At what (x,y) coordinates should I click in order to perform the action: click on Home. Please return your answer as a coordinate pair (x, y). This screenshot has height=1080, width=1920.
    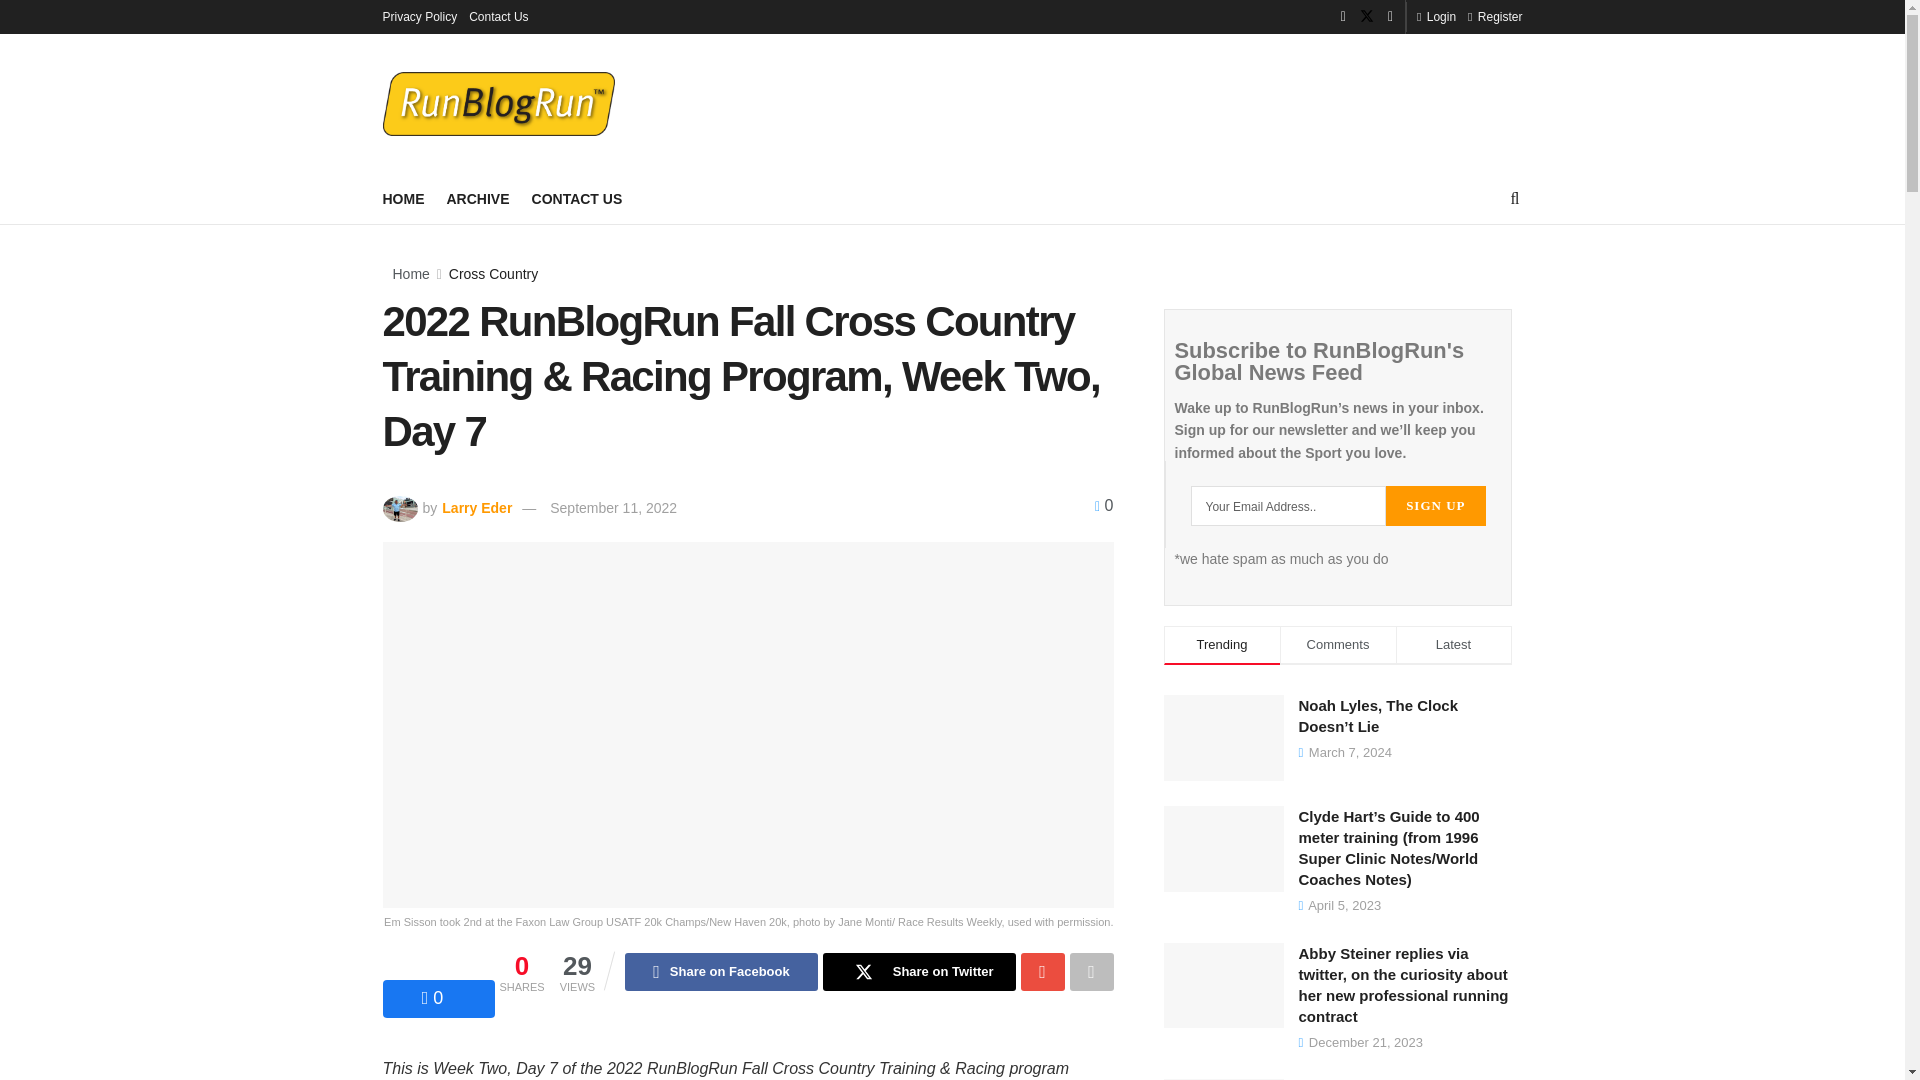
    Looking at the image, I should click on (410, 273).